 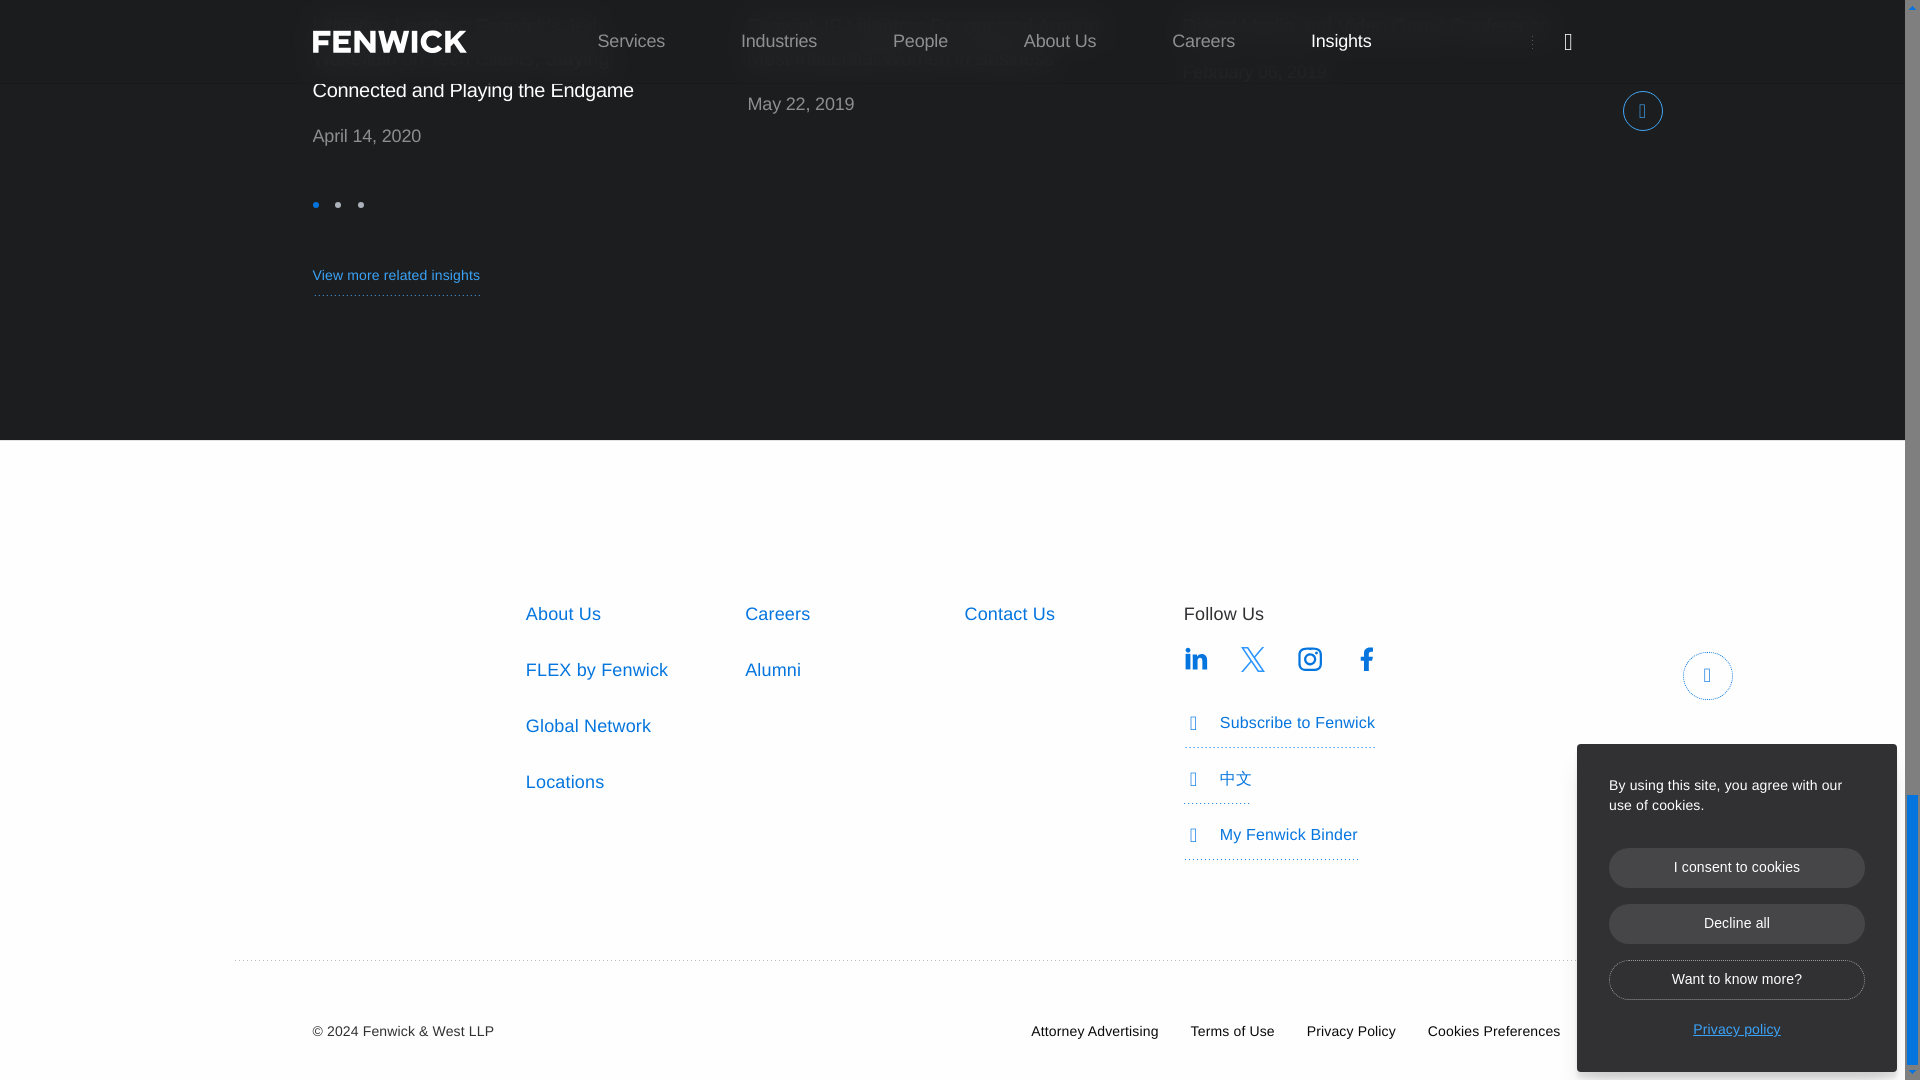 What do you see at coordinates (772, 670) in the screenshot?
I see `Alumni` at bounding box center [772, 670].